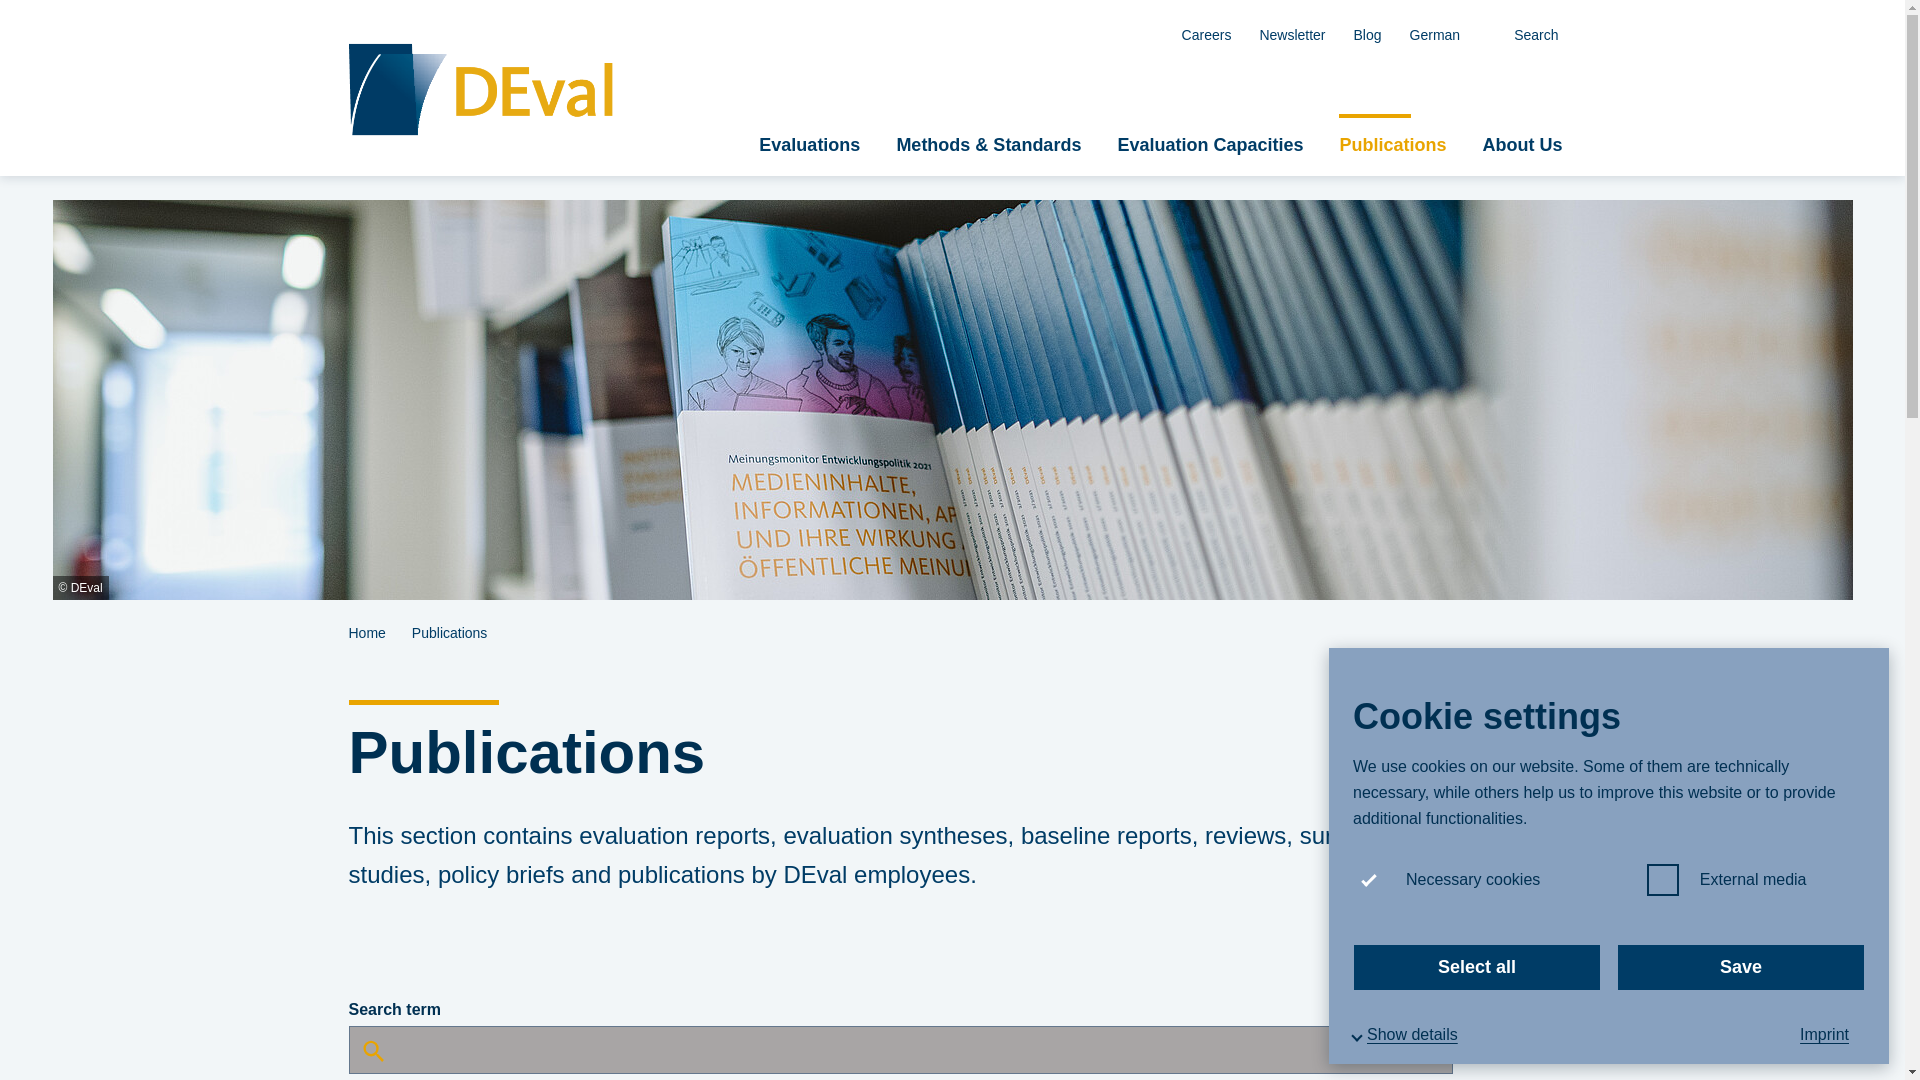 Image resolution: width=1920 pixels, height=1080 pixels. I want to click on Publications, so click(1392, 145).